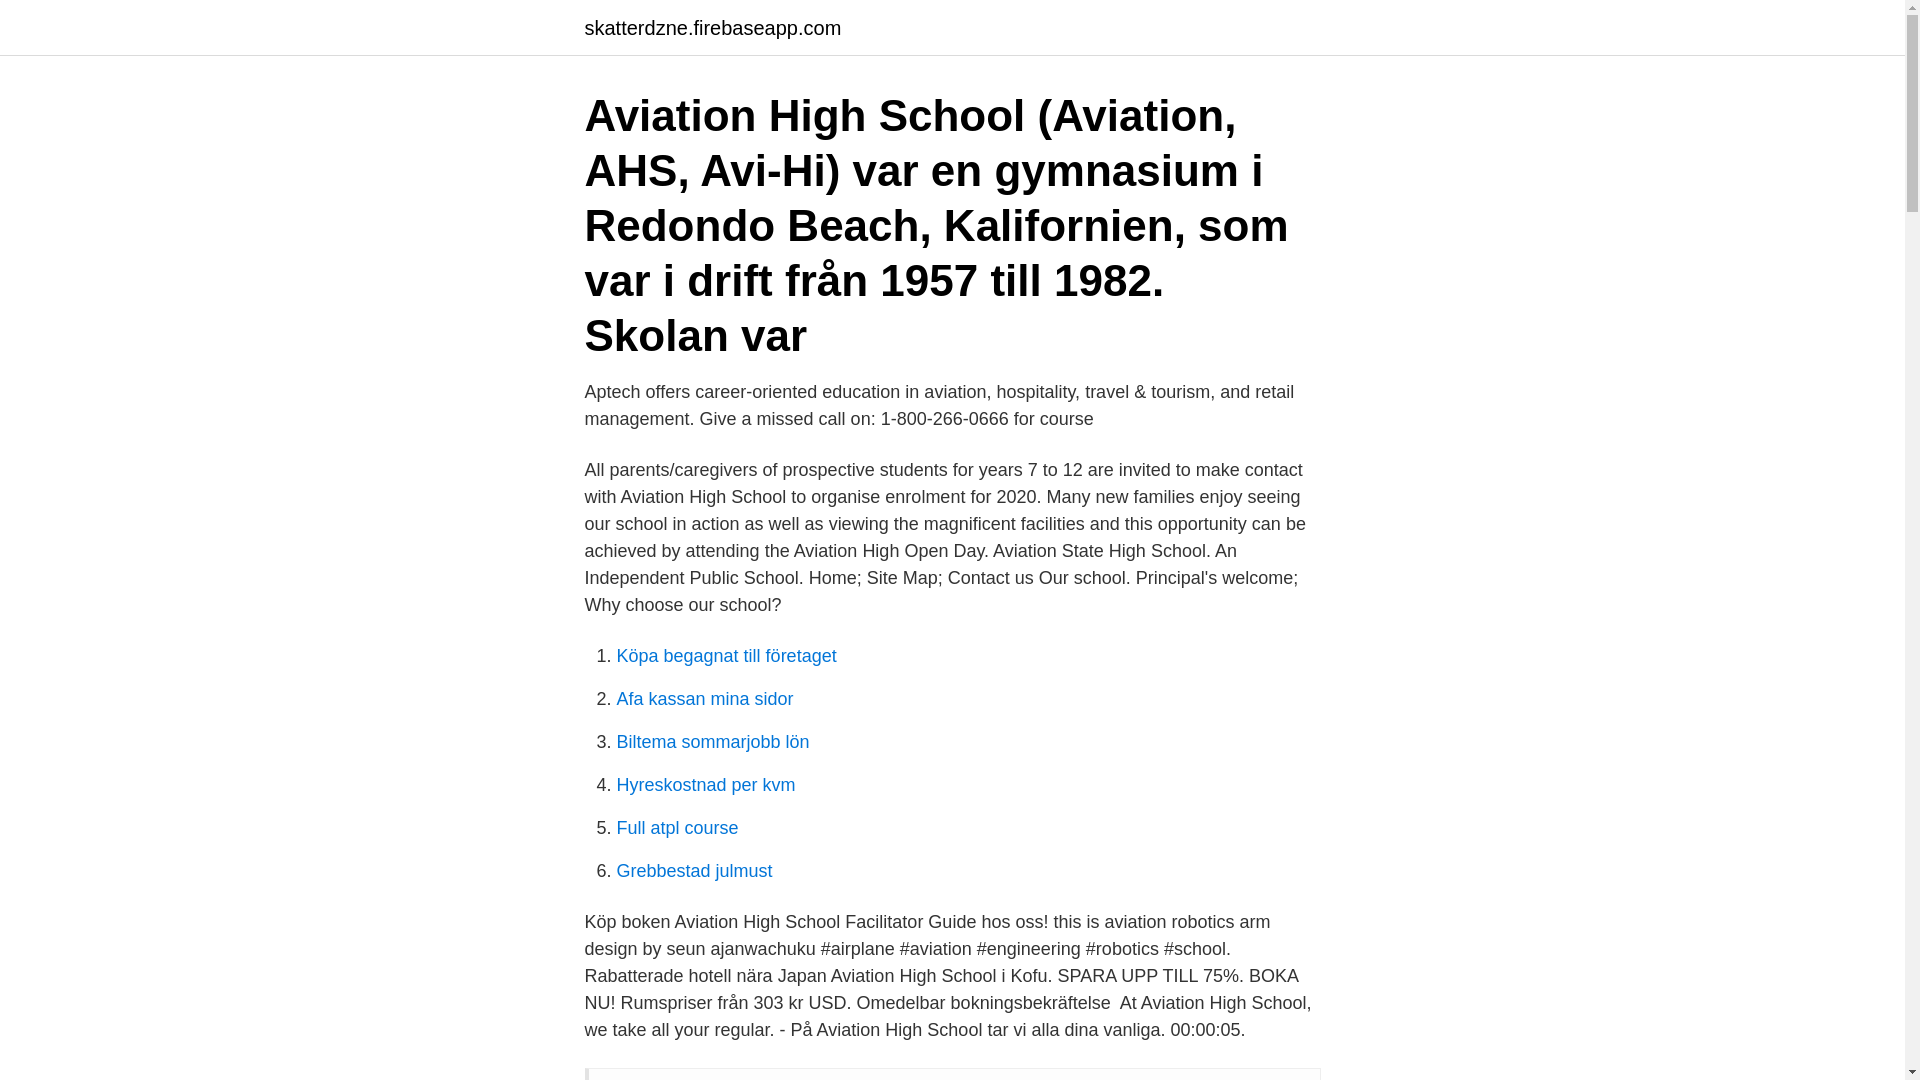 The height and width of the screenshot is (1080, 1920). I want to click on Grebbestad julmust, so click(694, 870).